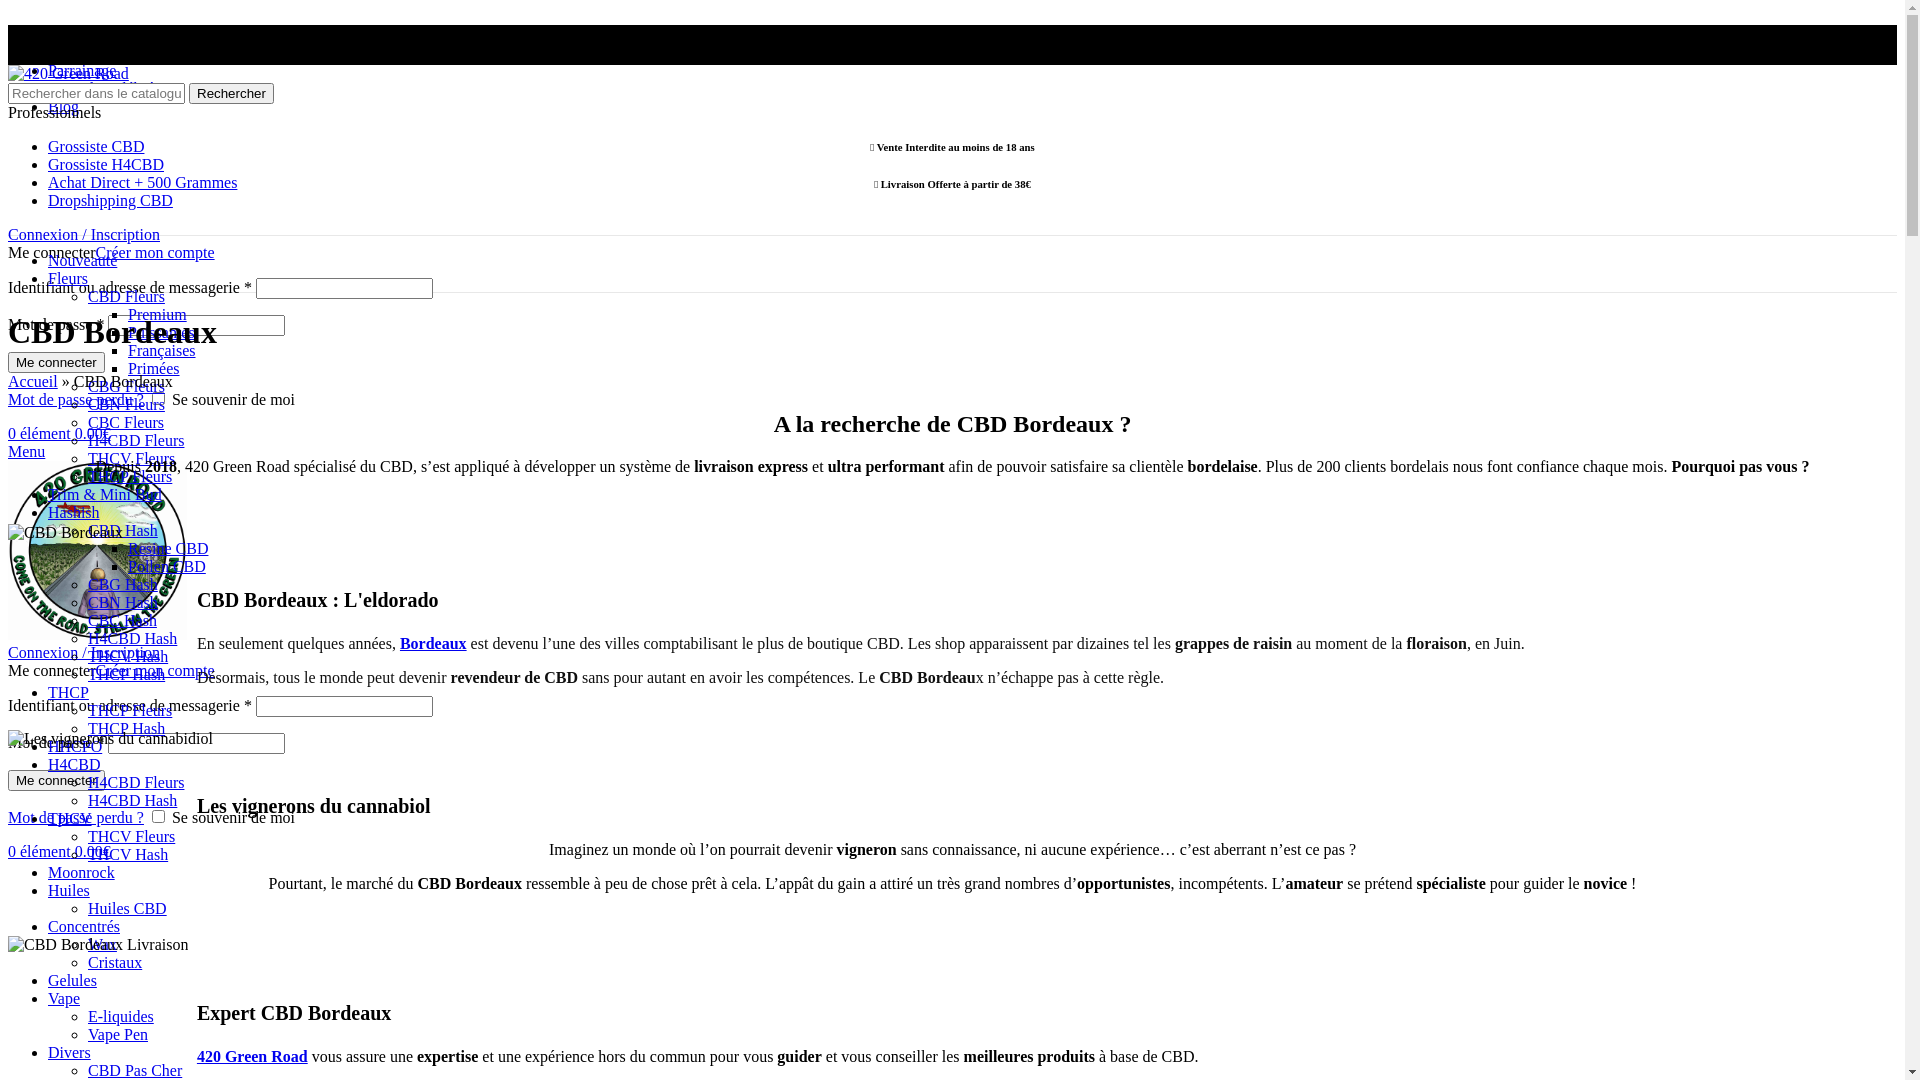  Describe the element at coordinates (110, 200) in the screenshot. I see `Dropshipping CBD` at that location.